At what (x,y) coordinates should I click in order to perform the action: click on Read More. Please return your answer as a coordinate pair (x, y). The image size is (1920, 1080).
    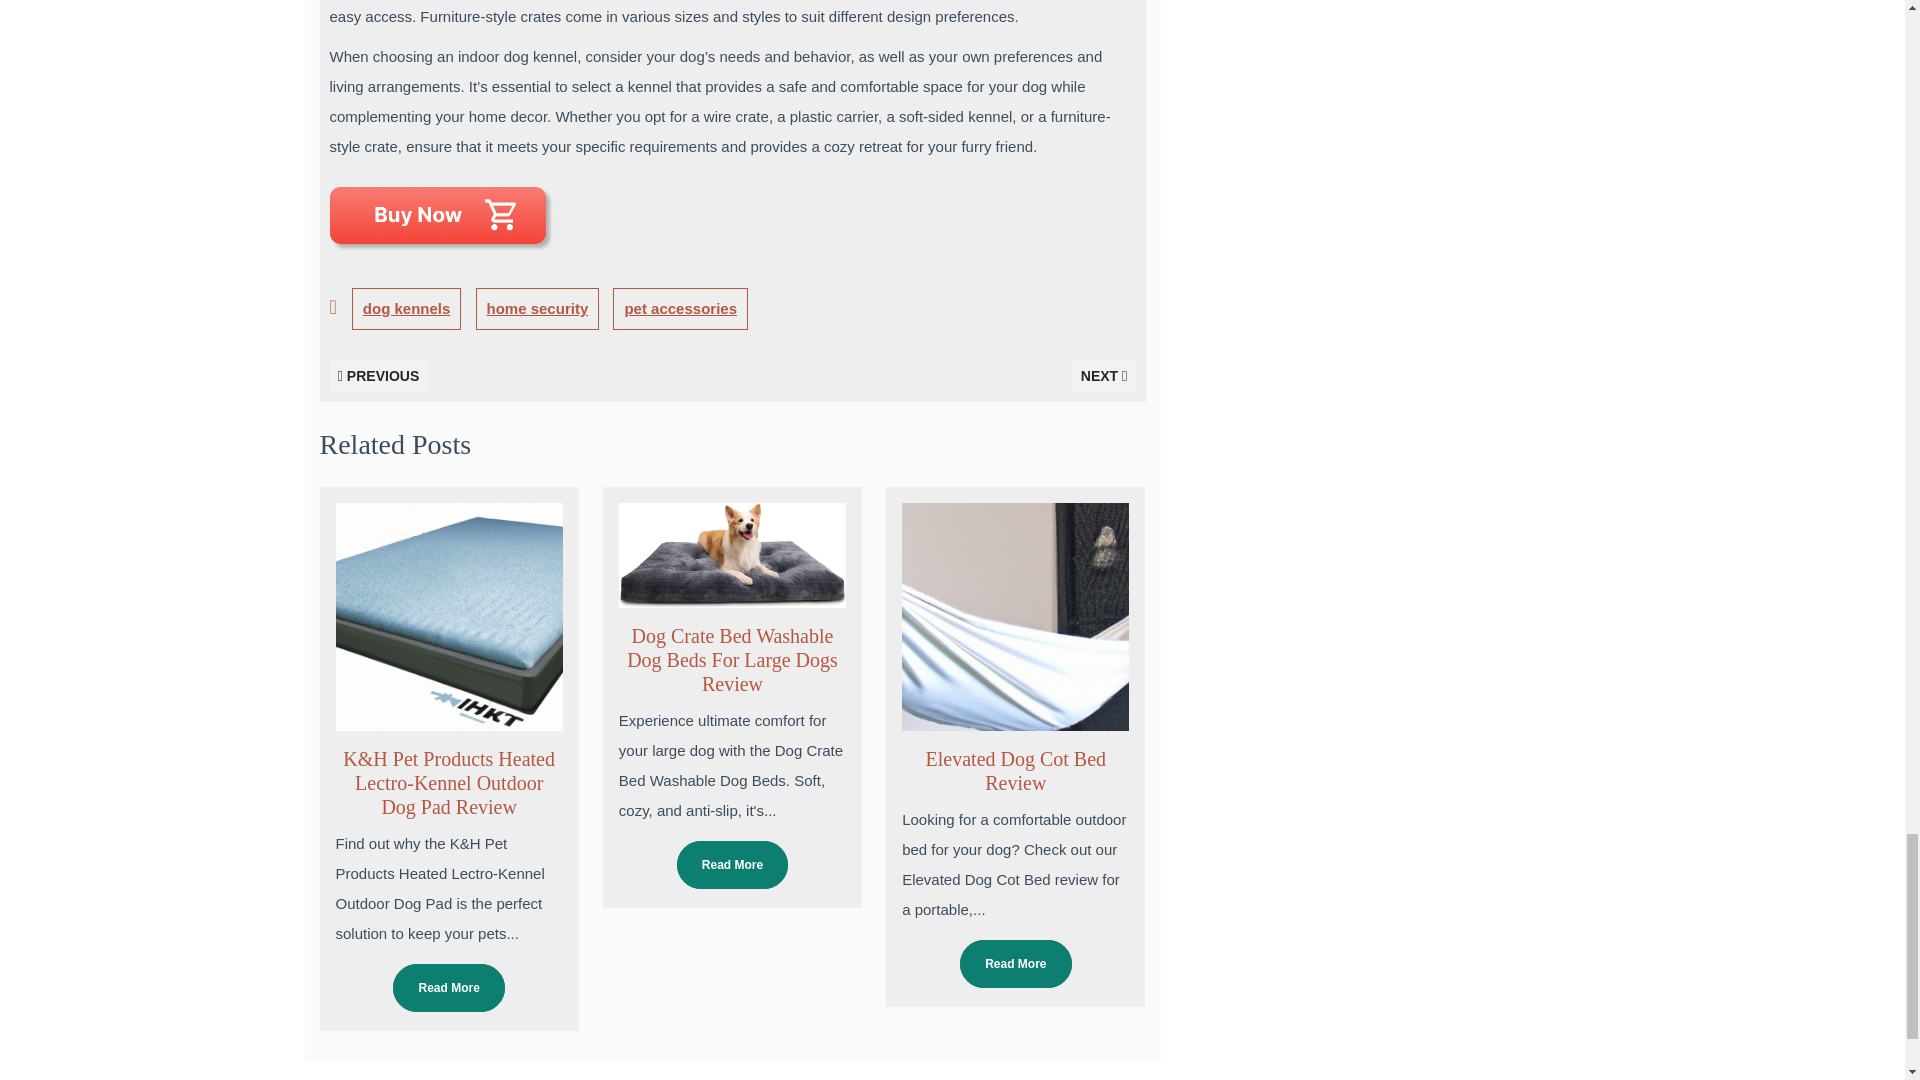
    Looking at the image, I should click on (1016, 964).